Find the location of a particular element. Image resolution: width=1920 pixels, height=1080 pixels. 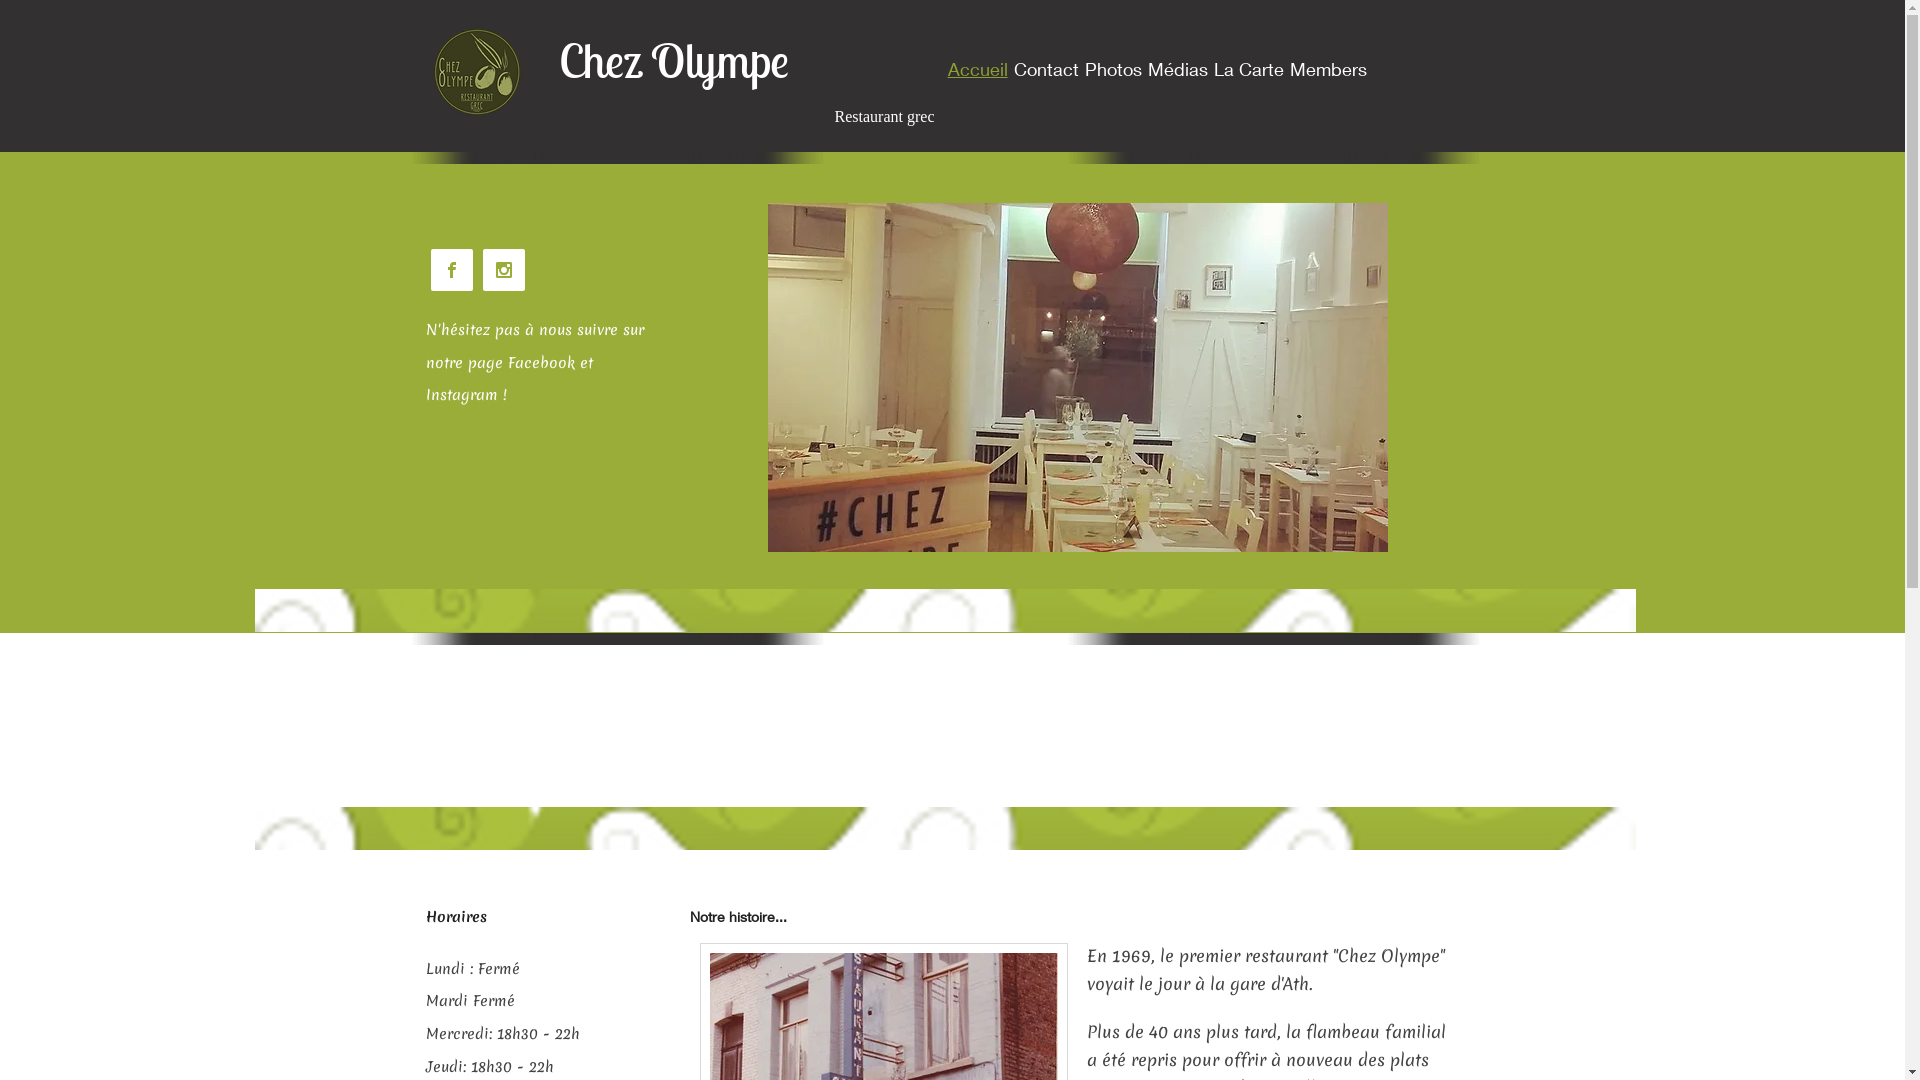

Members is located at coordinates (1328, 69).